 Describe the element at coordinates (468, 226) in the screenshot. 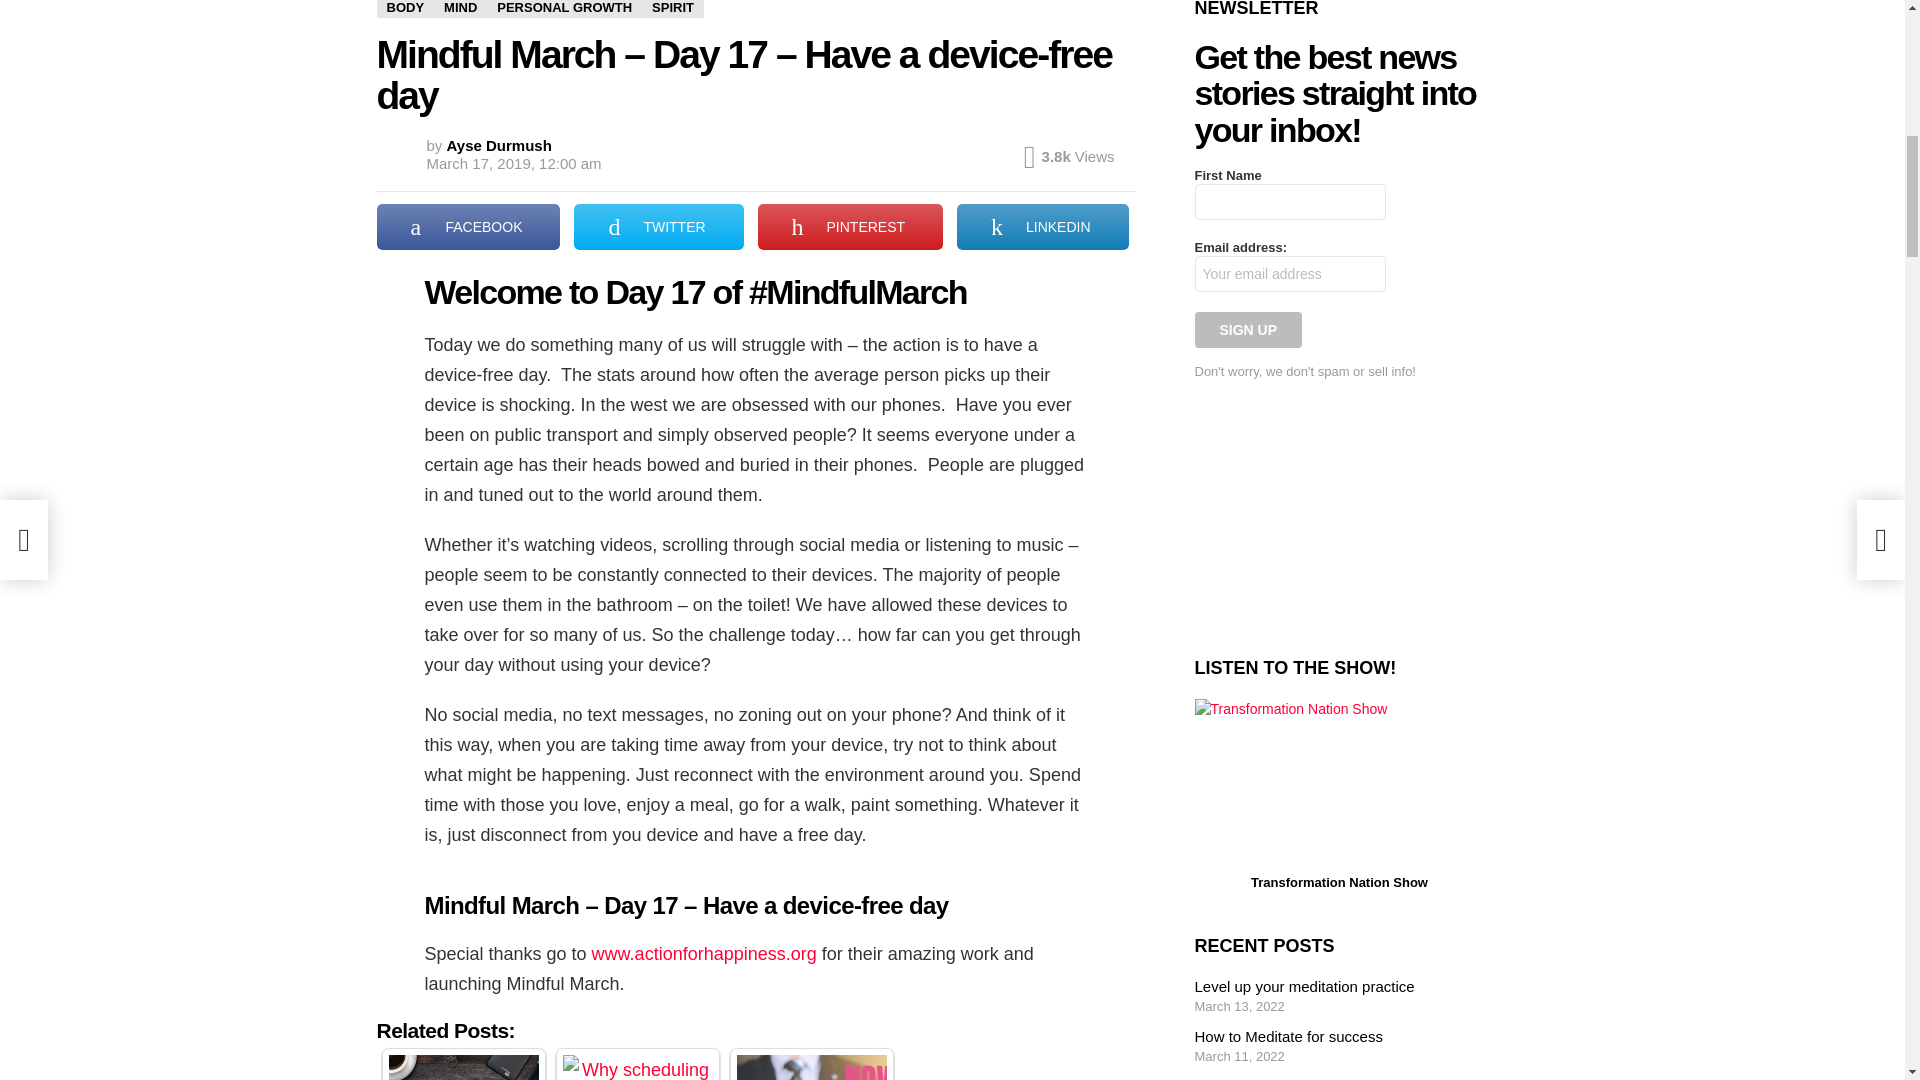

I see `Share on Facebook` at that location.